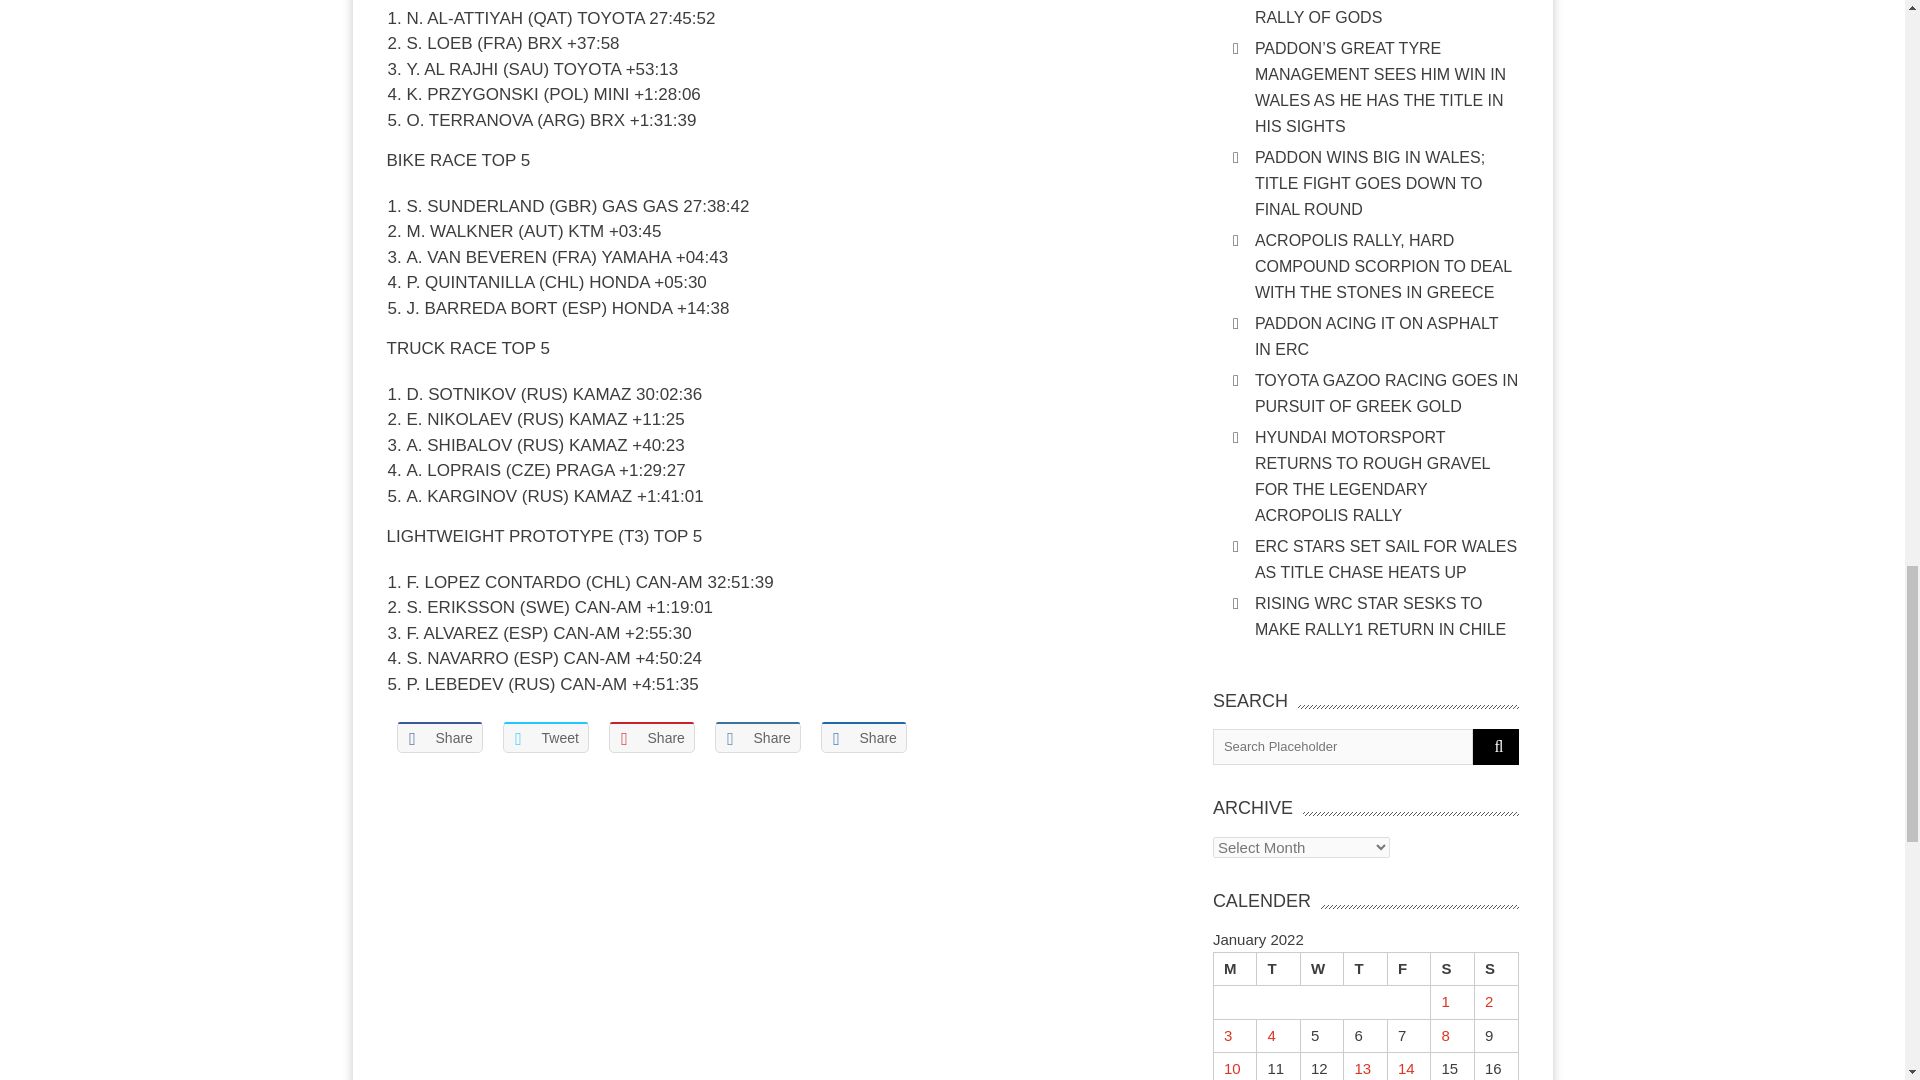 The image size is (1920, 1080). I want to click on Share on Facebook, so click(438, 737).